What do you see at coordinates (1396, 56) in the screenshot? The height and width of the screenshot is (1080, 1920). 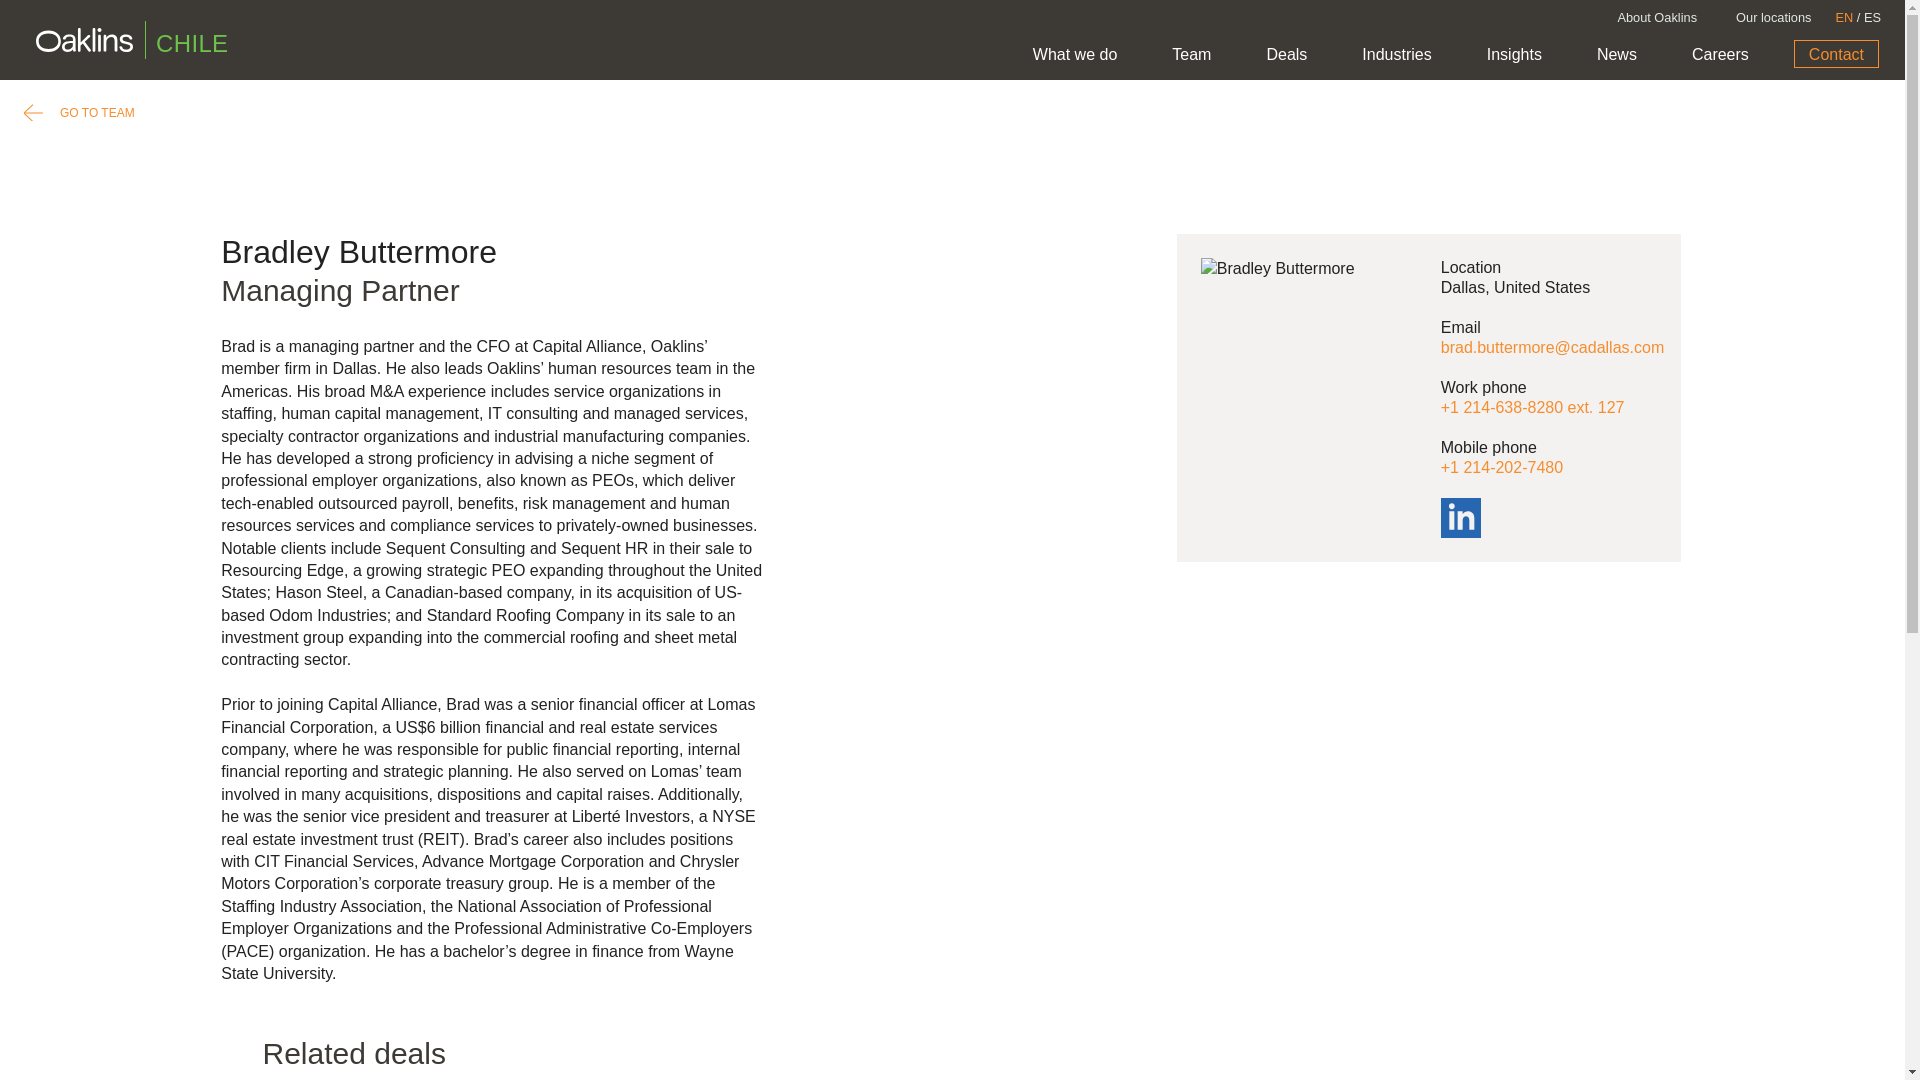 I see `Industries` at bounding box center [1396, 56].